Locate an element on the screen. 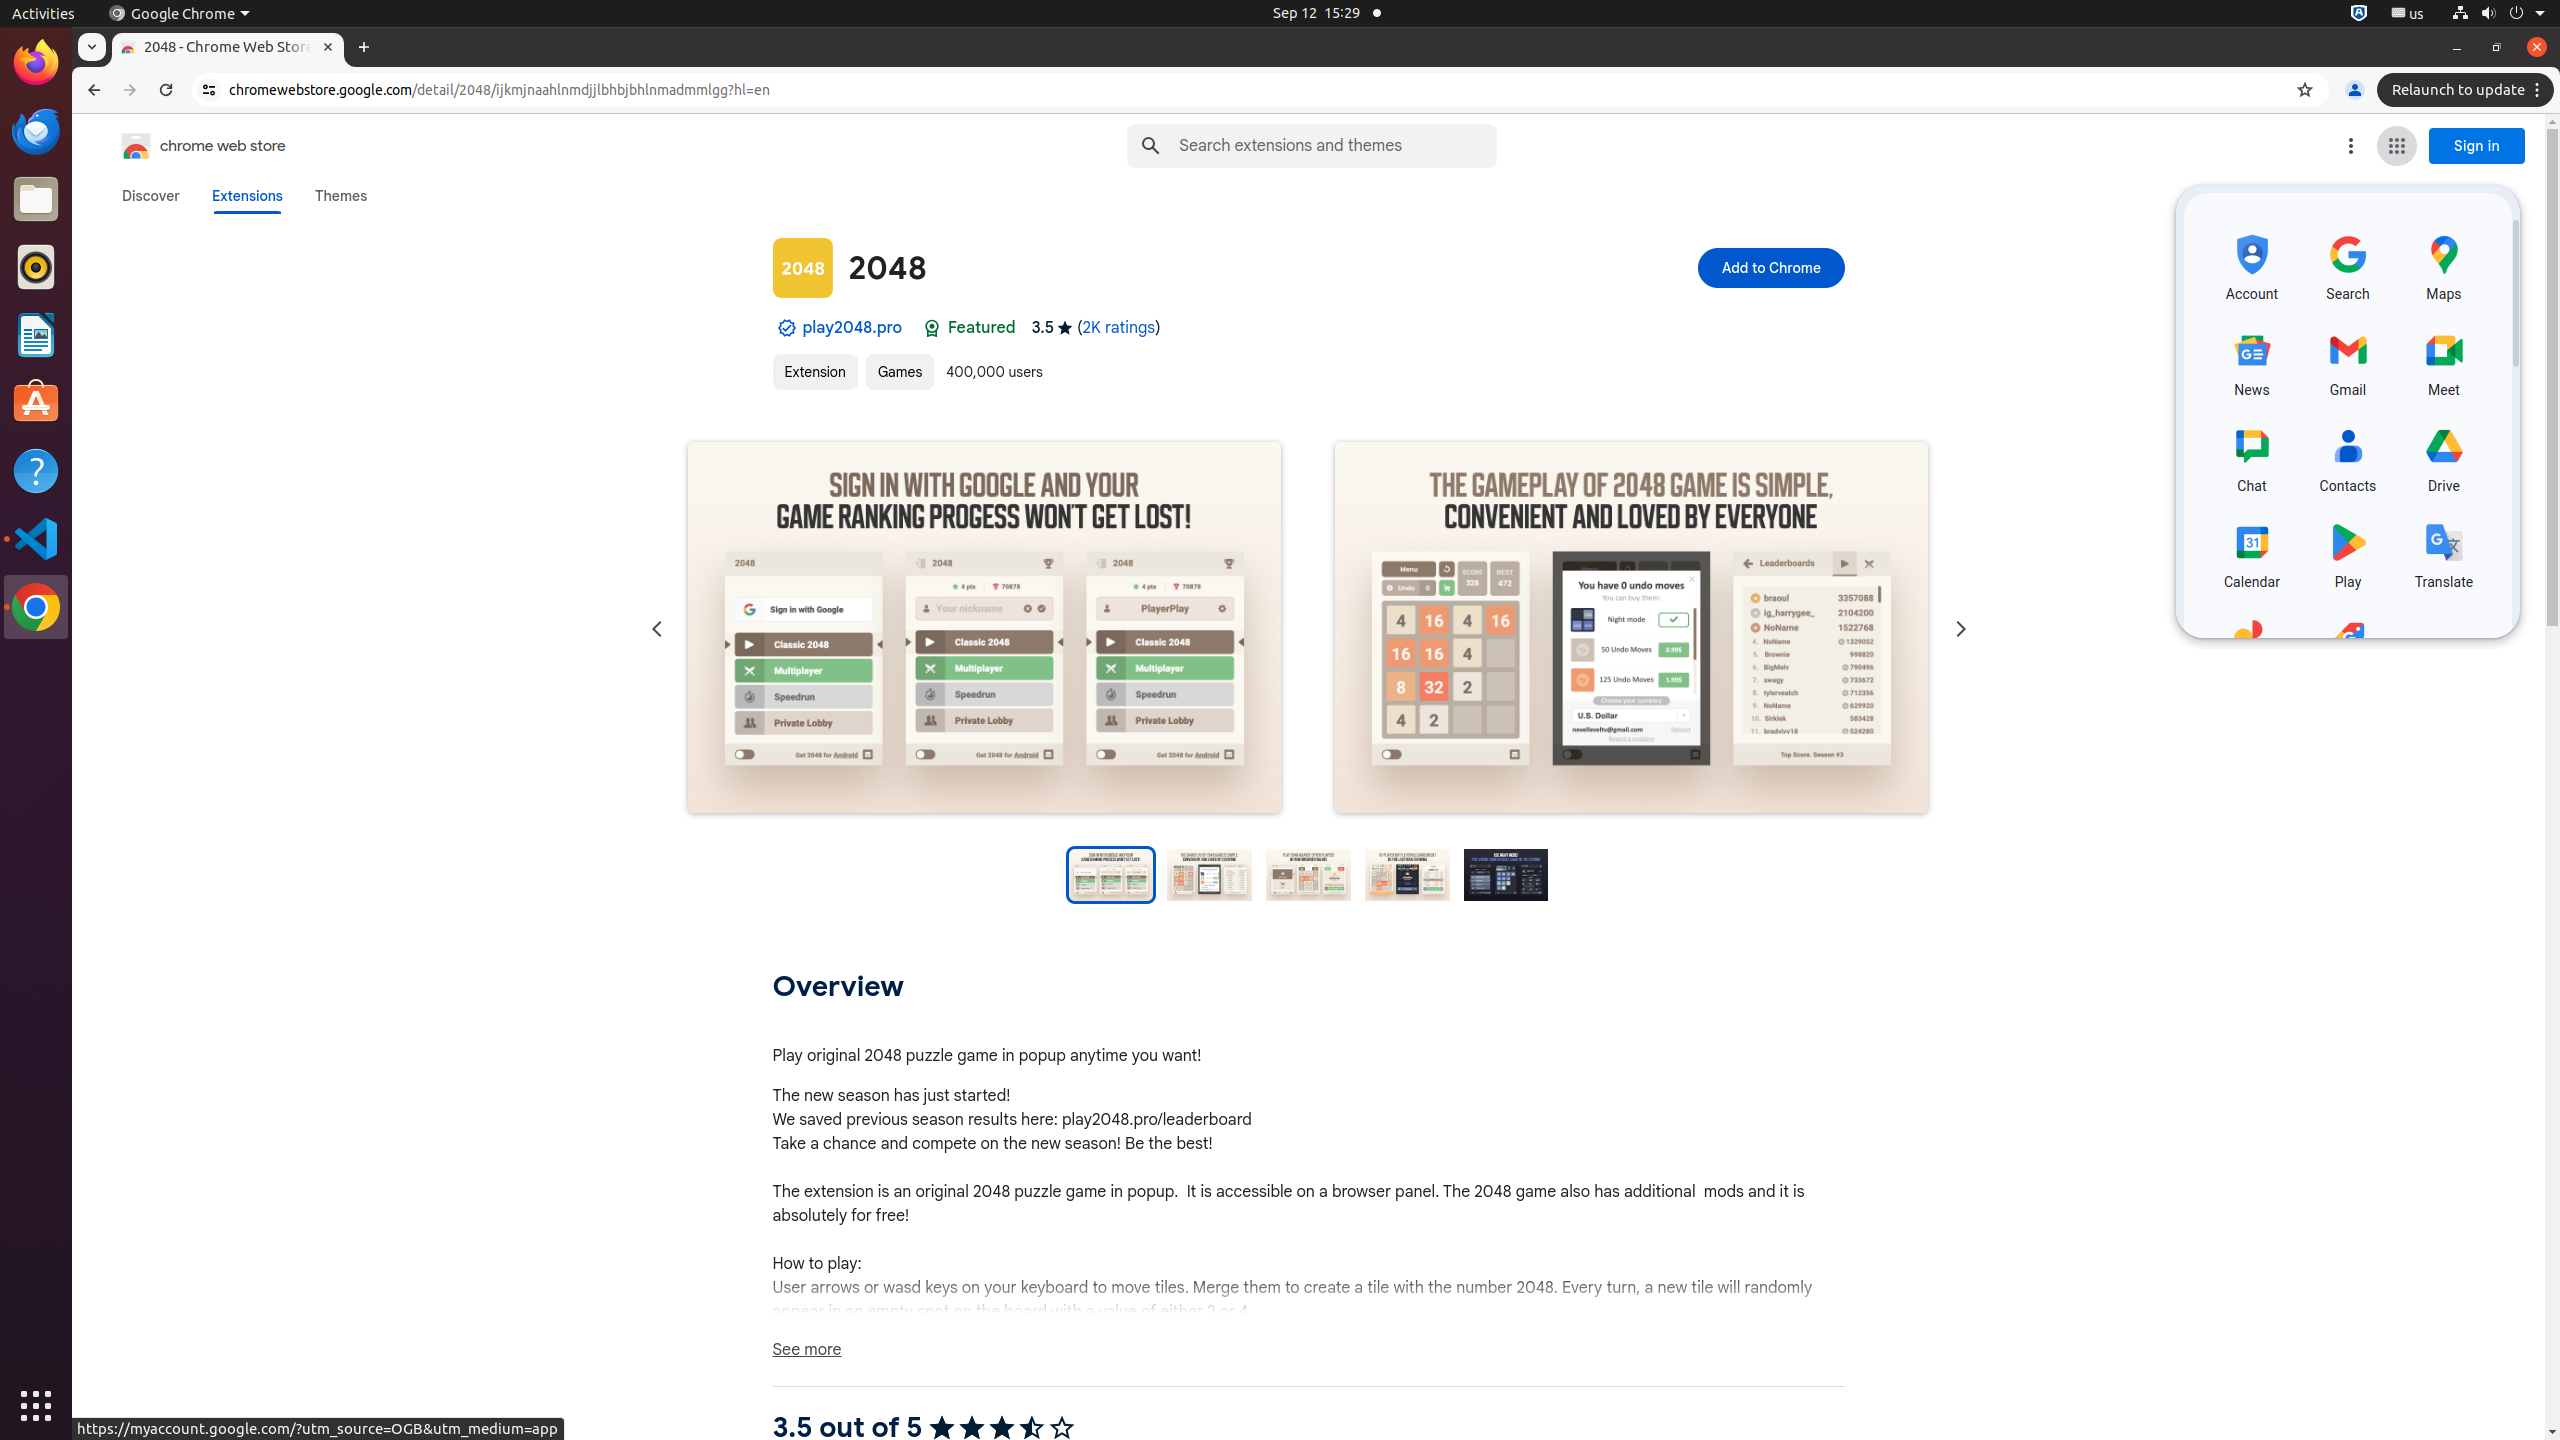  Sign in is located at coordinates (2477, 146).